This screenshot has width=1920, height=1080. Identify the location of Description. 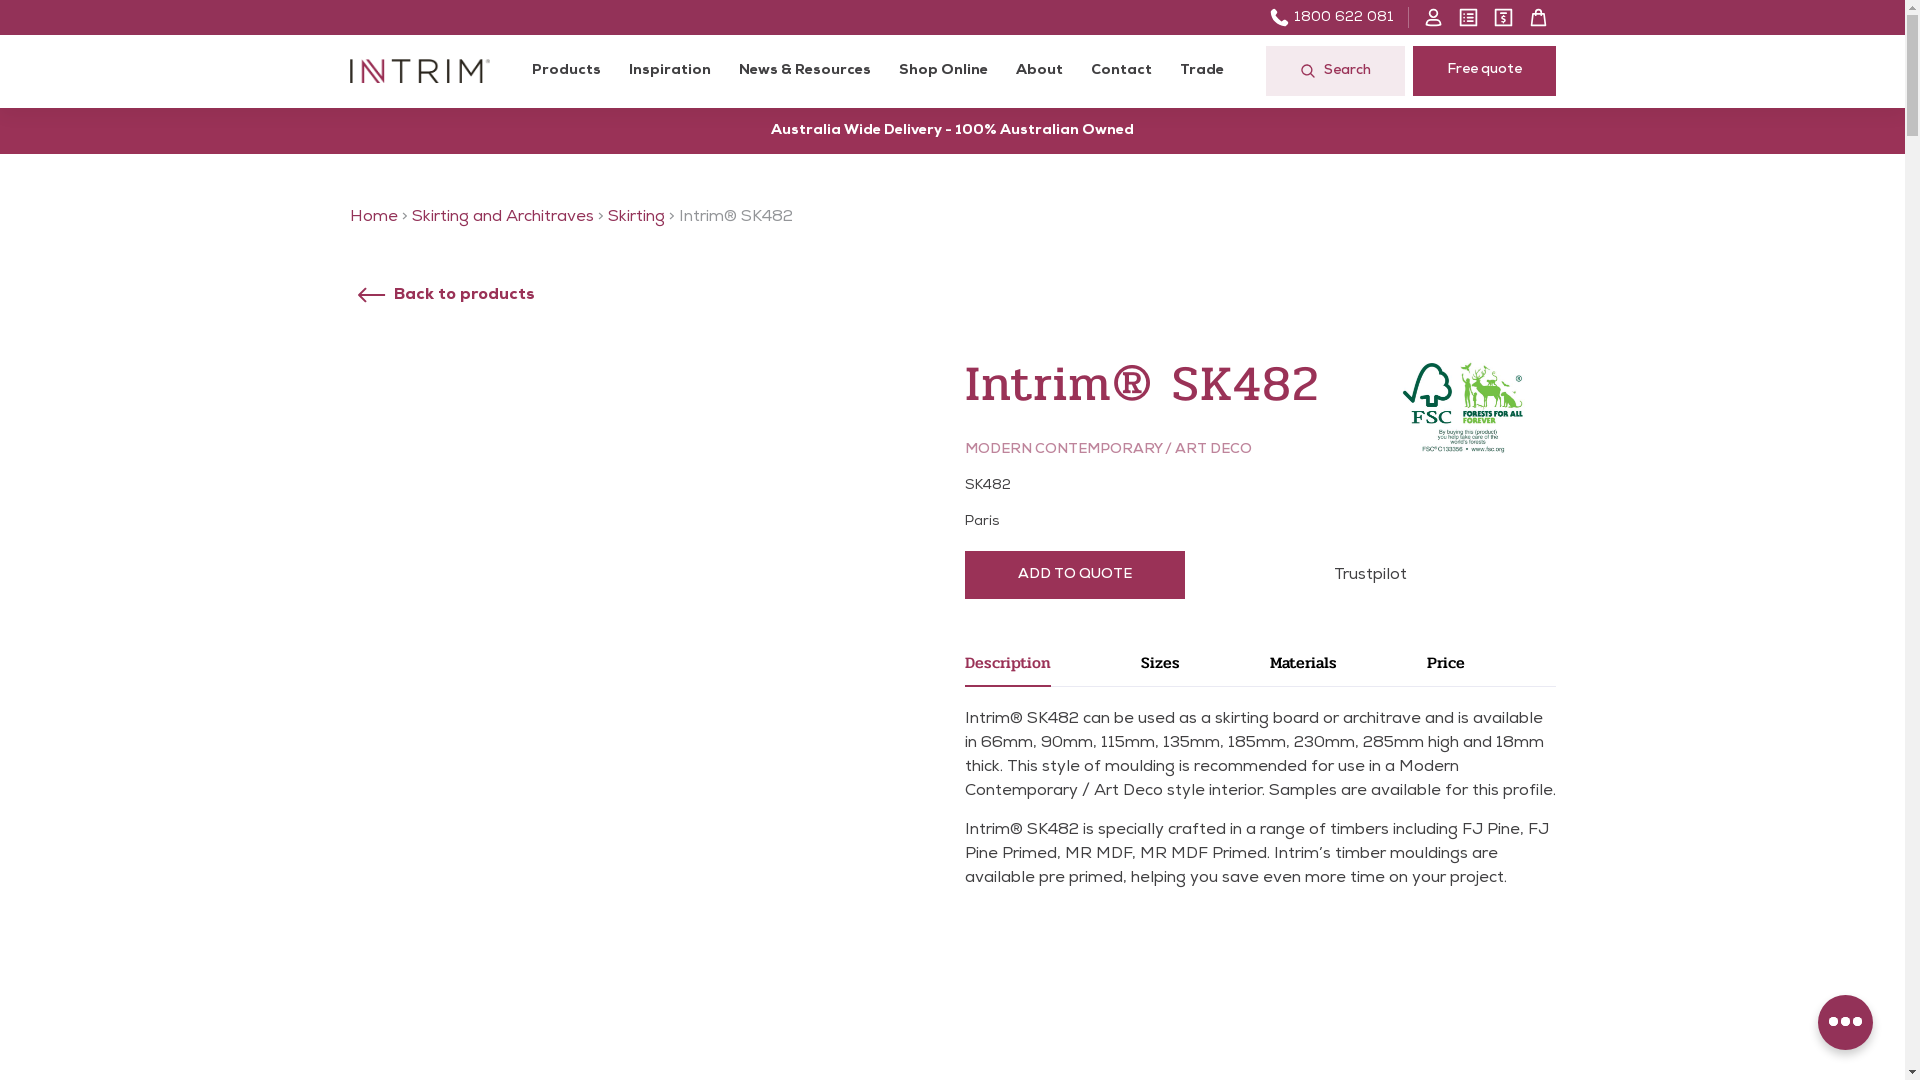
(1052, 668).